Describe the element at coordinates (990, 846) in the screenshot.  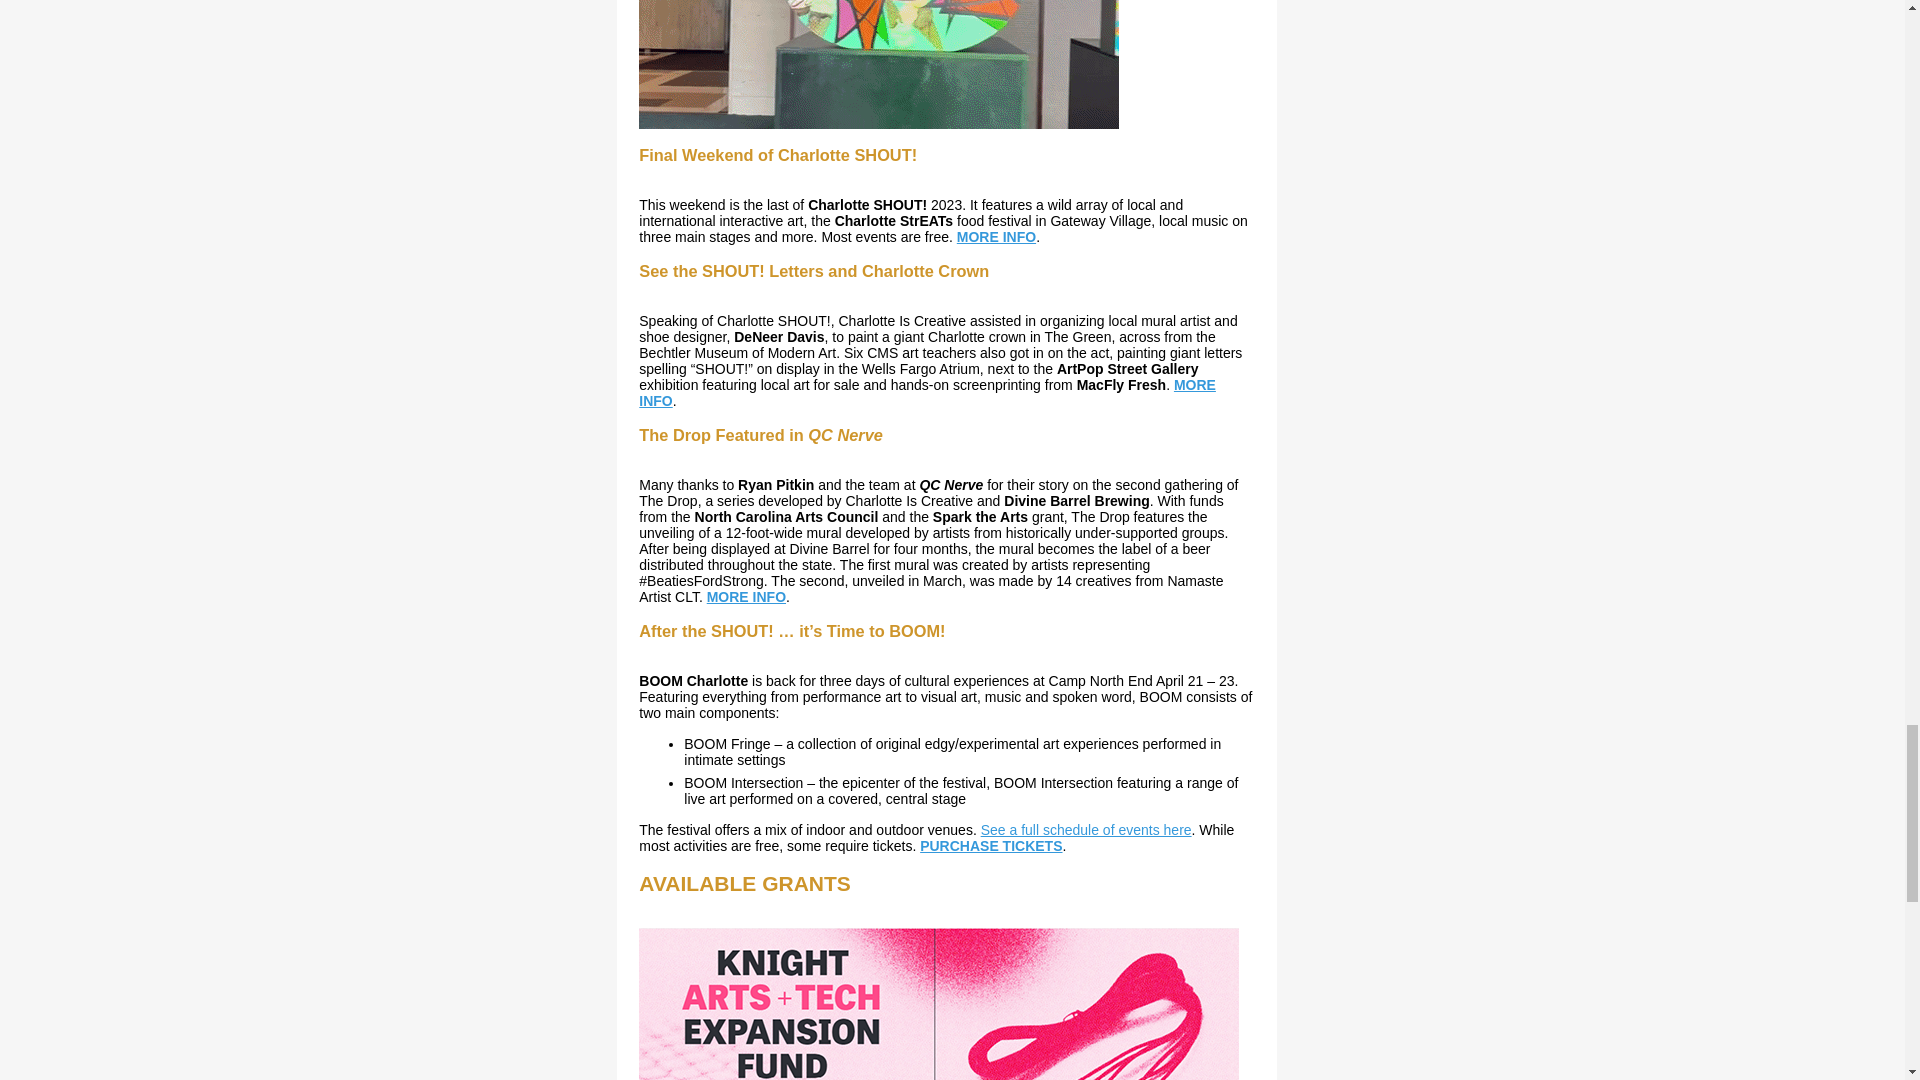
I see `PURCHASE TICKETS` at that location.